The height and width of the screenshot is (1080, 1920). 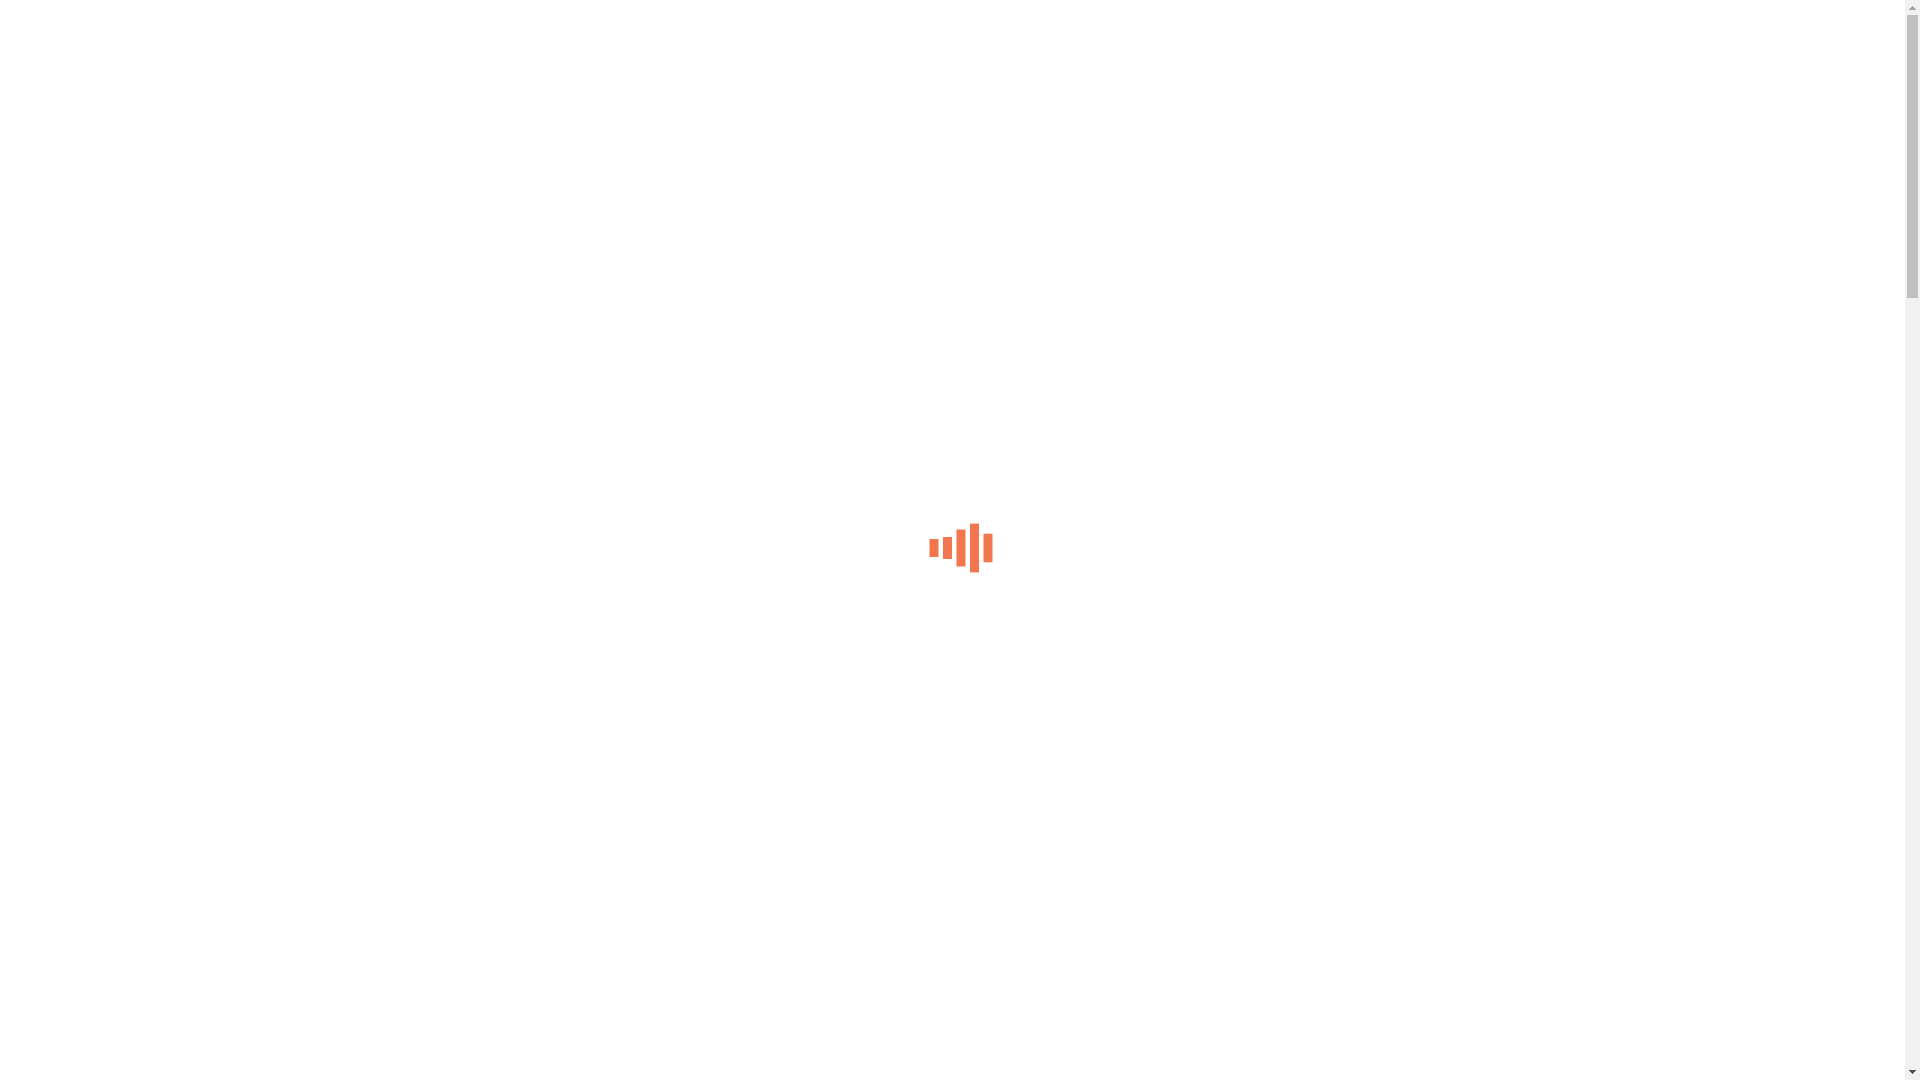 I want to click on About us, so click(x=77, y=230).